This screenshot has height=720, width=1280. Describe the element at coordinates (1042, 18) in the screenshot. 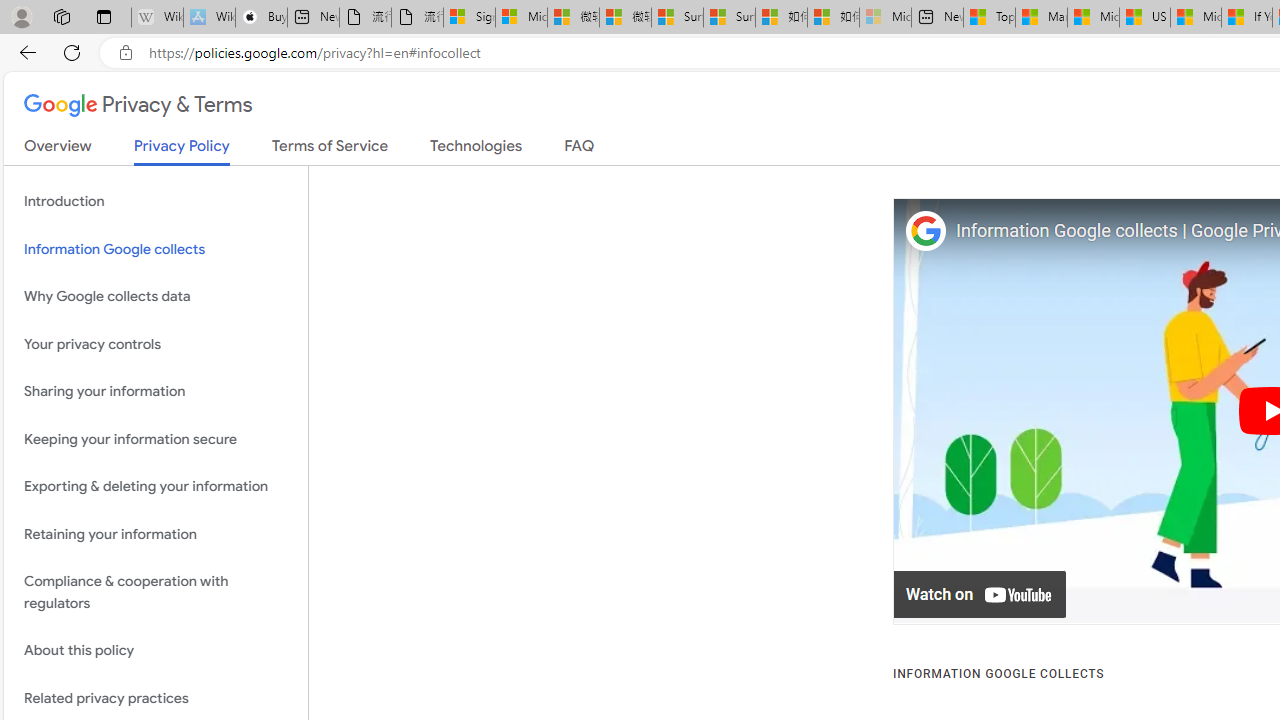

I see `Marine life - MSN` at that location.